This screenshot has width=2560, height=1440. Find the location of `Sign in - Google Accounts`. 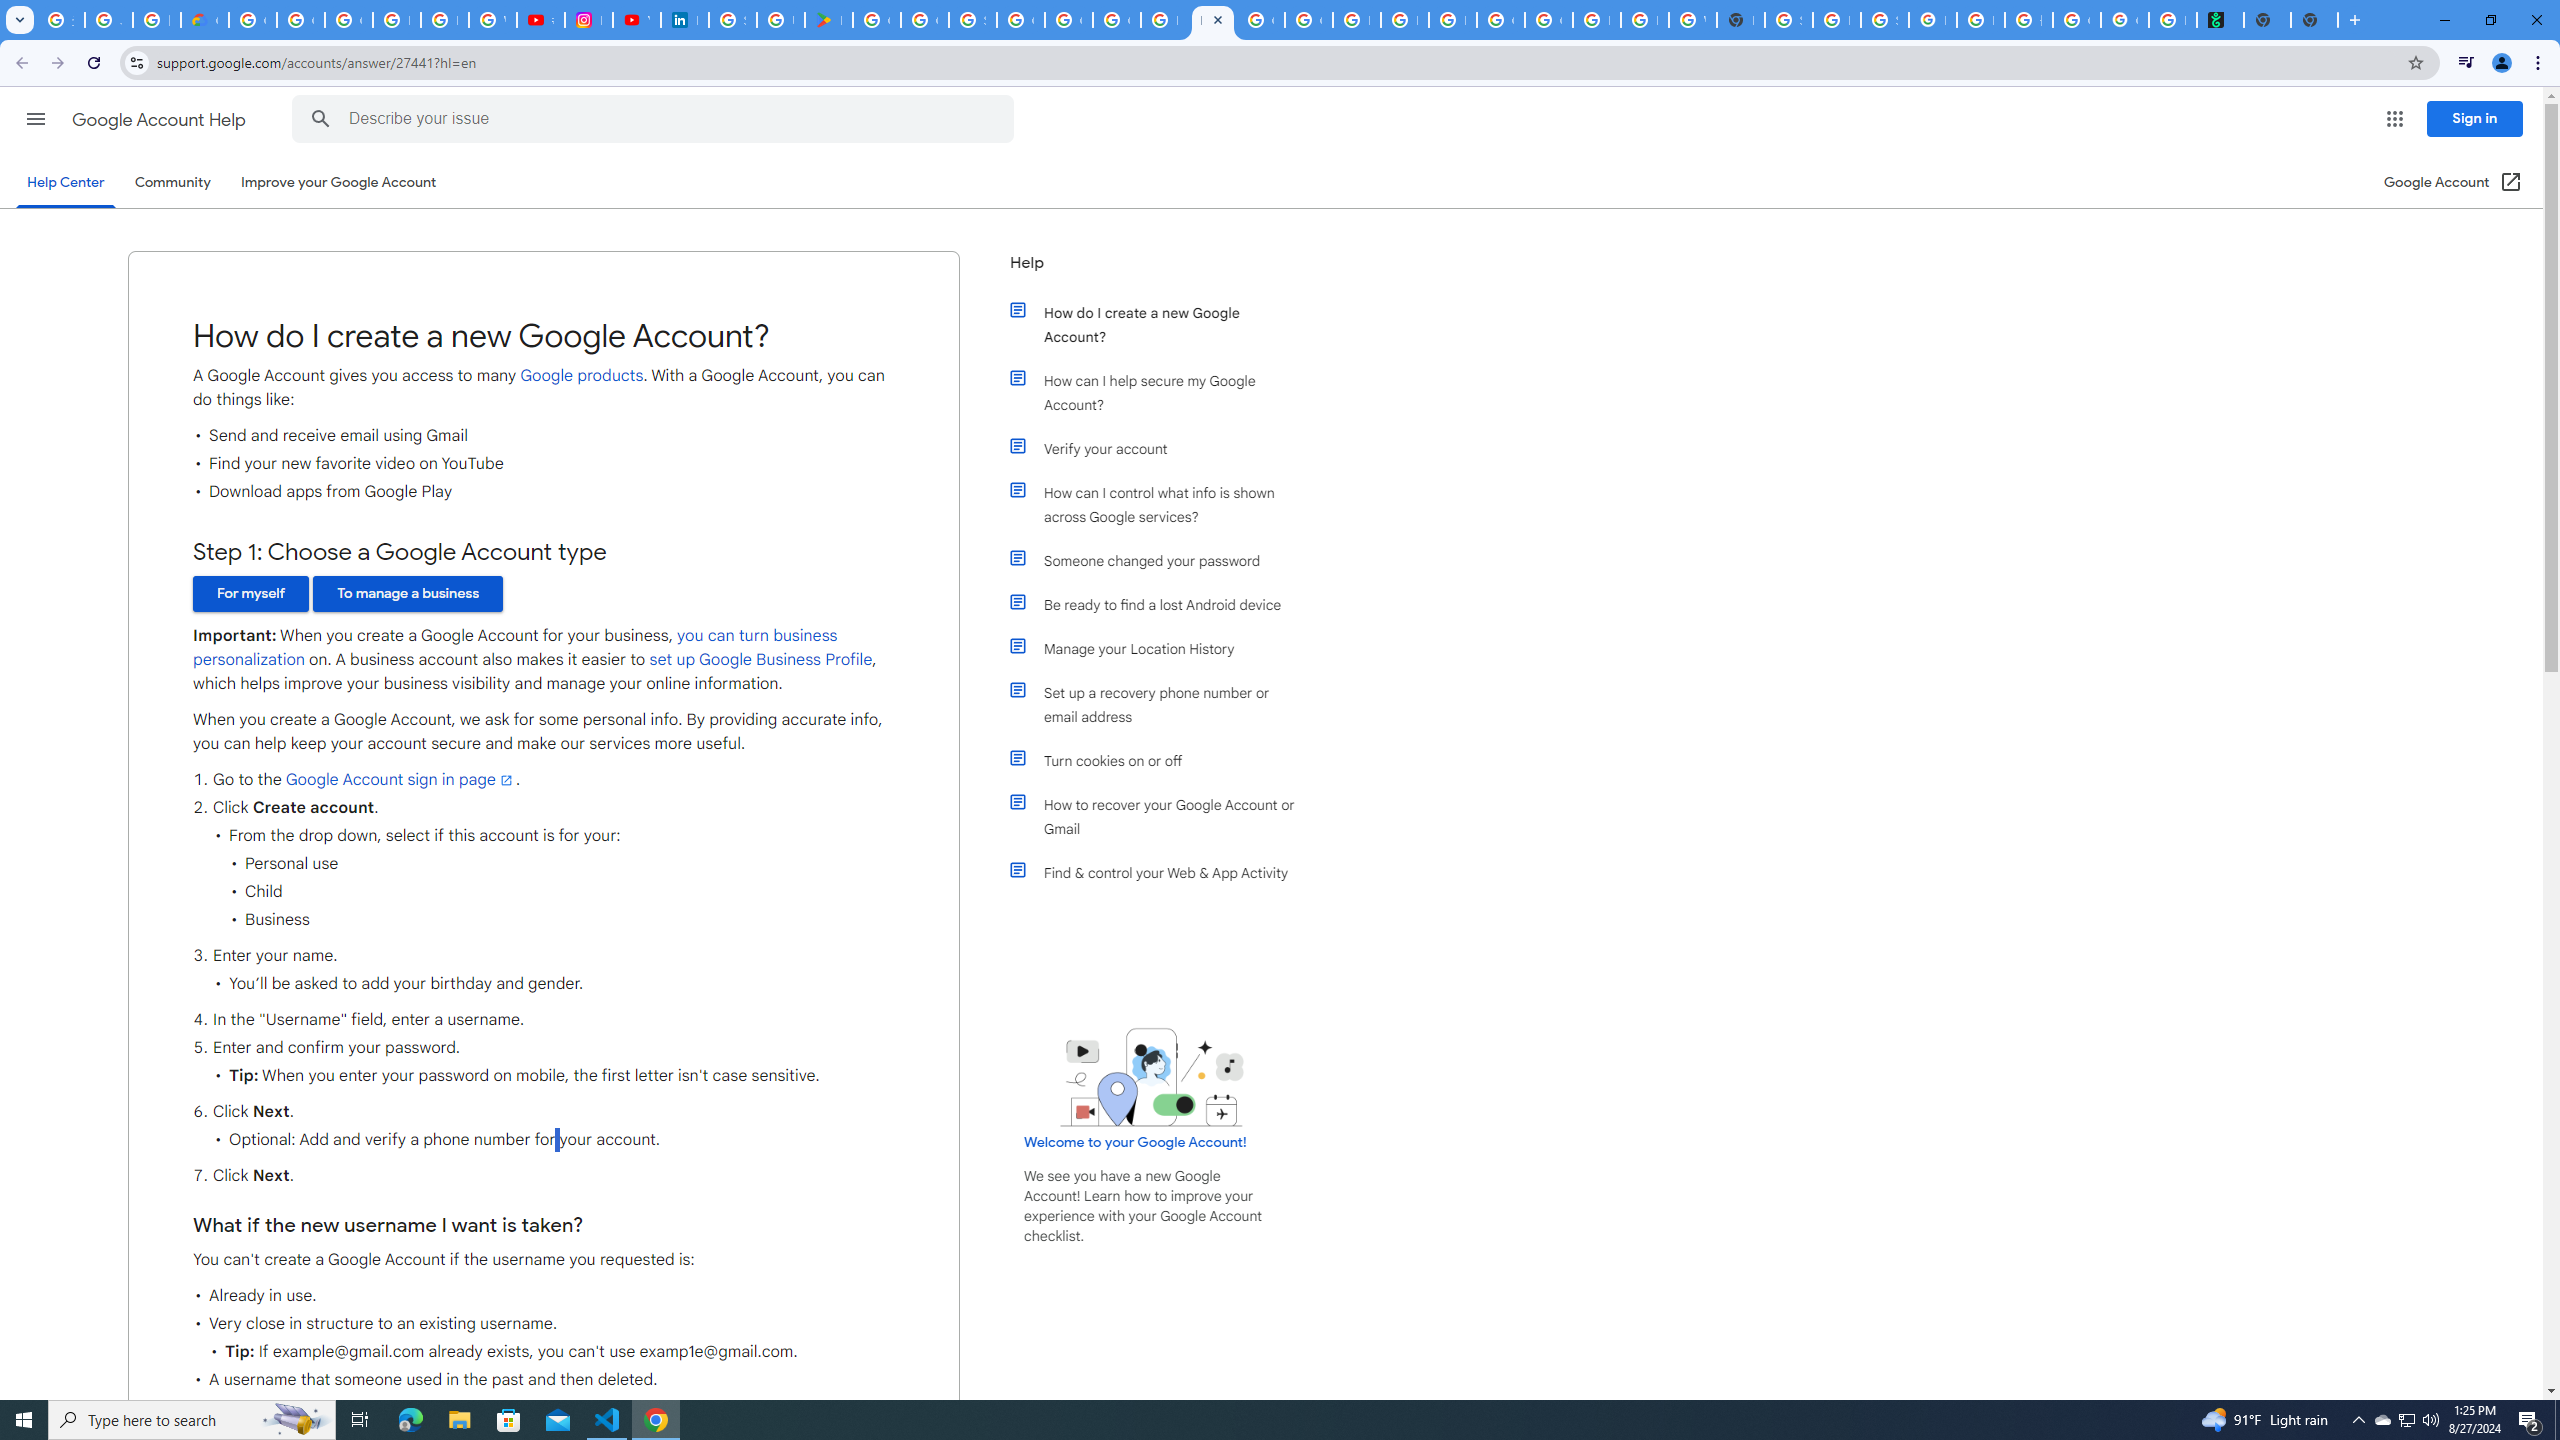

Sign in - Google Accounts is located at coordinates (1789, 20).